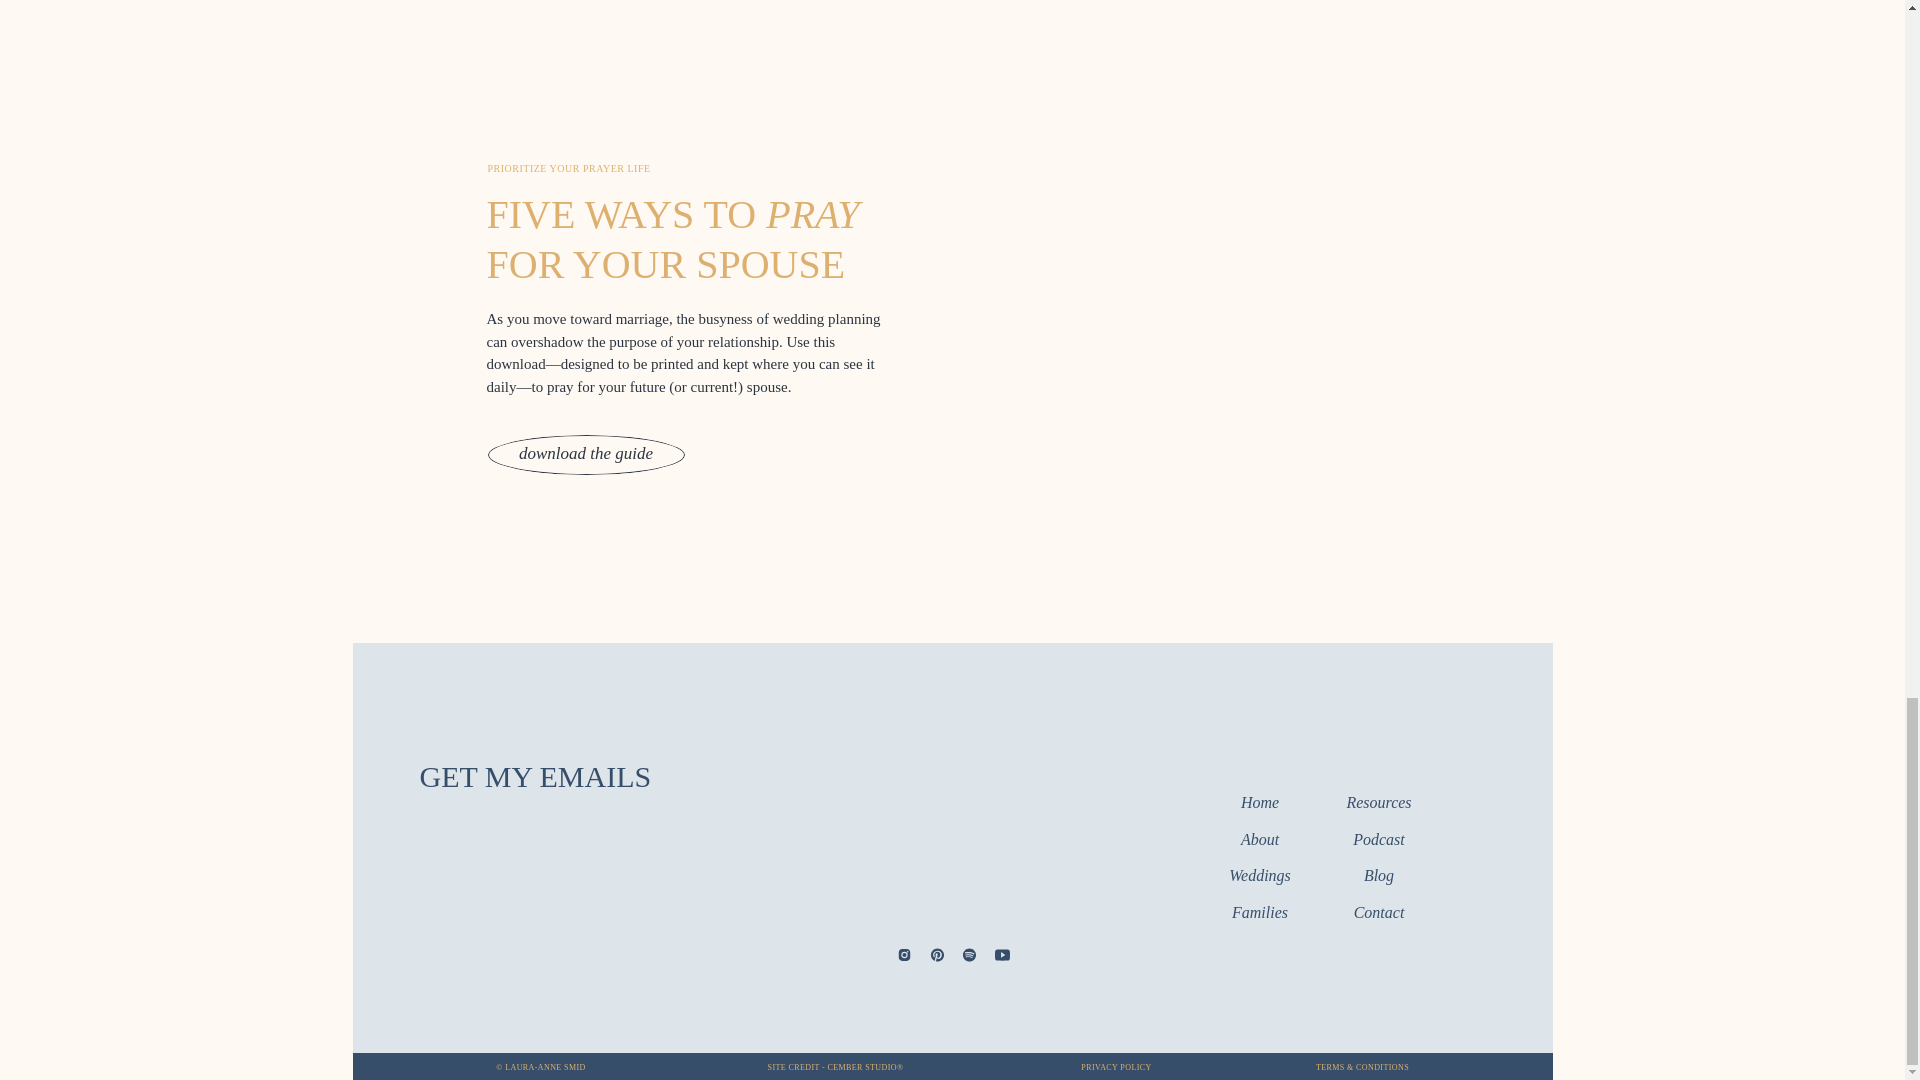  Describe the element at coordinates (1379, 803) in the screenshot. I see `Resources` at that location.